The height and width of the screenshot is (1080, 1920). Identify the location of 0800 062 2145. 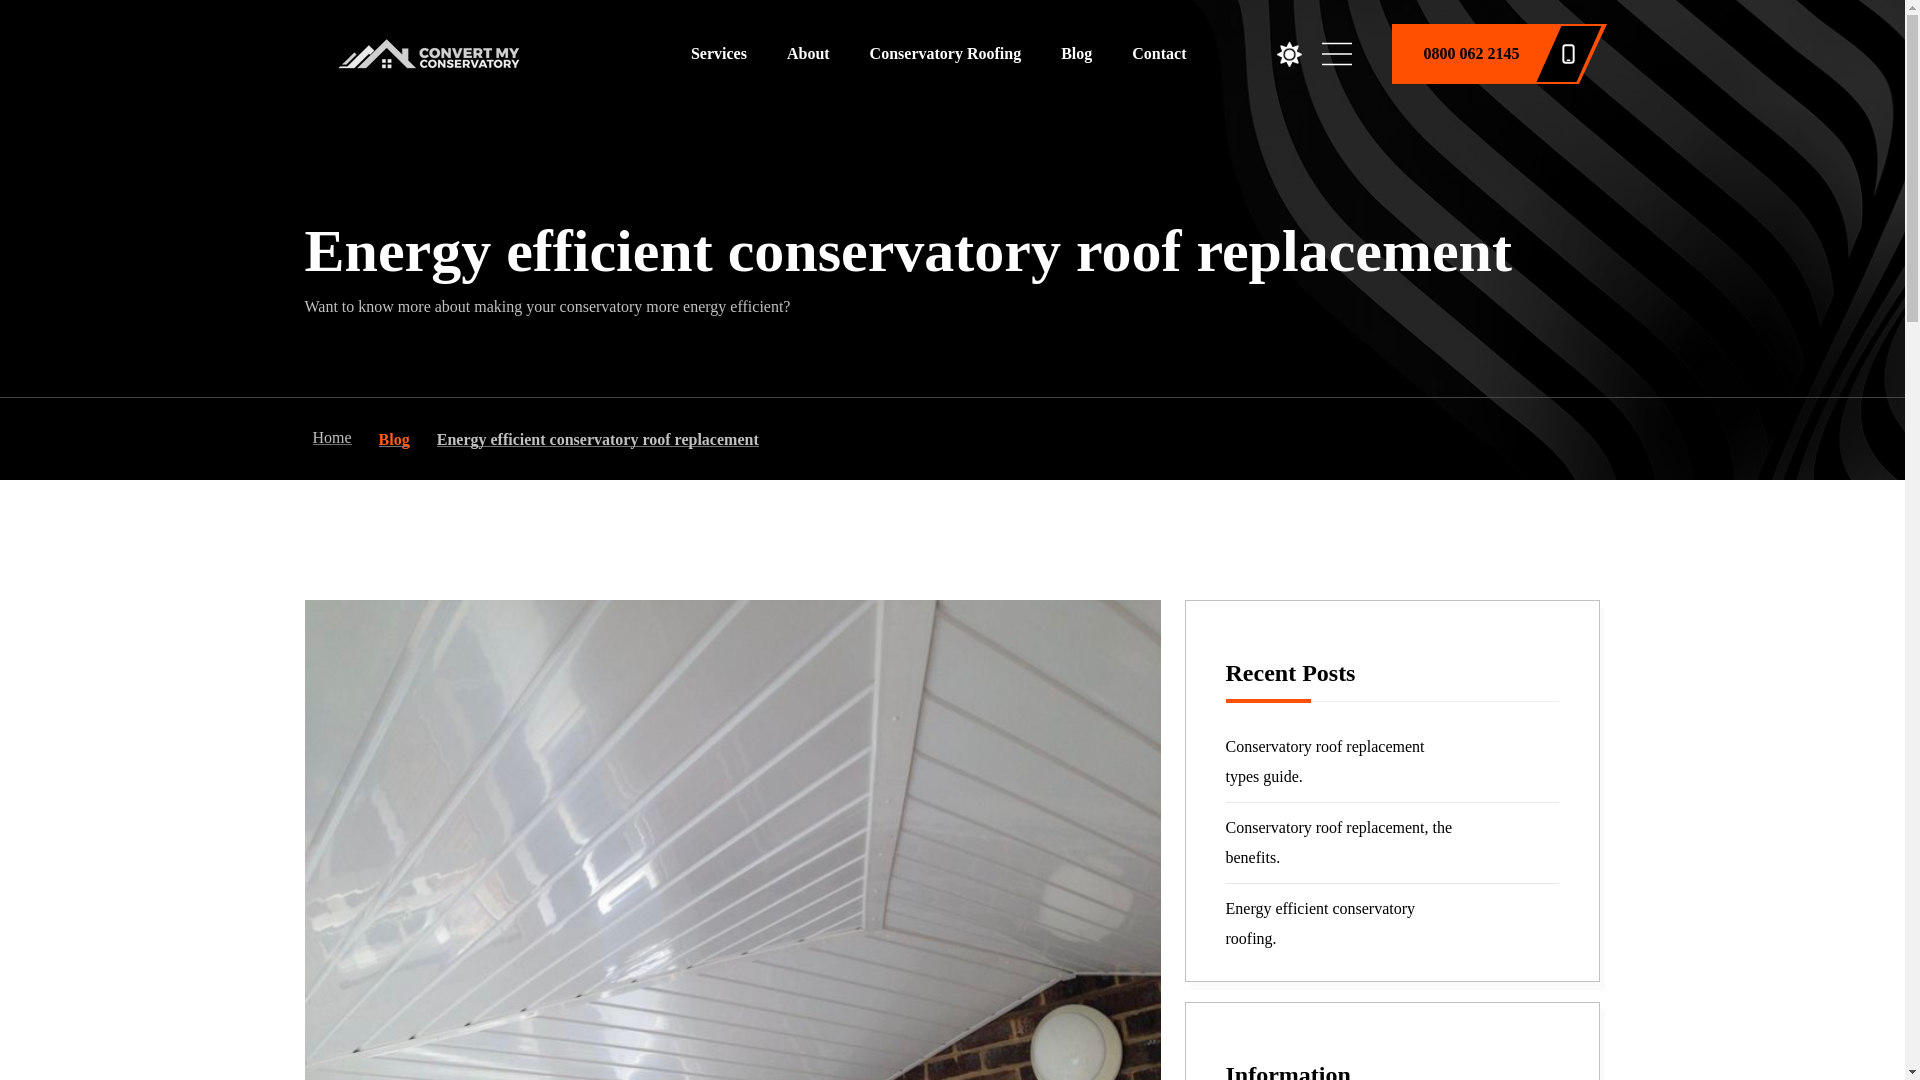
(1484, 54).